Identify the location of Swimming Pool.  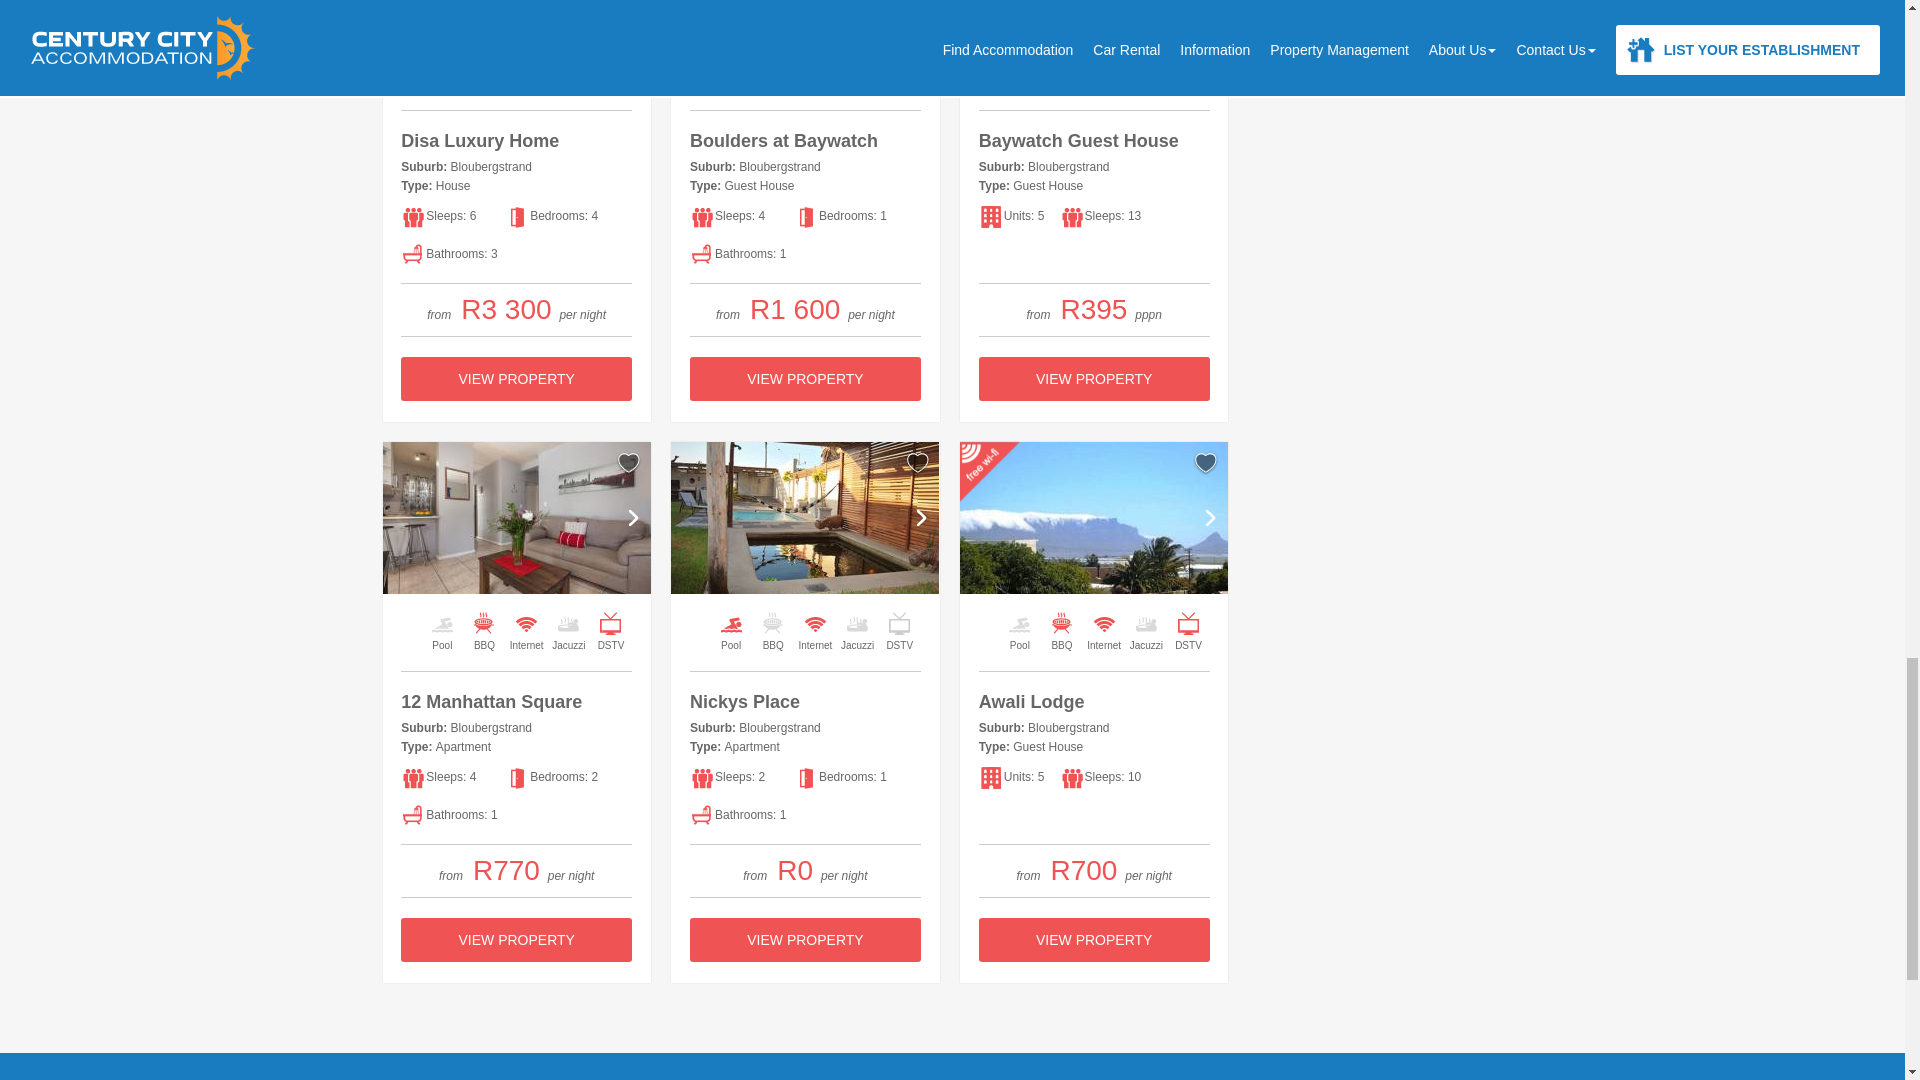
(442, 62).